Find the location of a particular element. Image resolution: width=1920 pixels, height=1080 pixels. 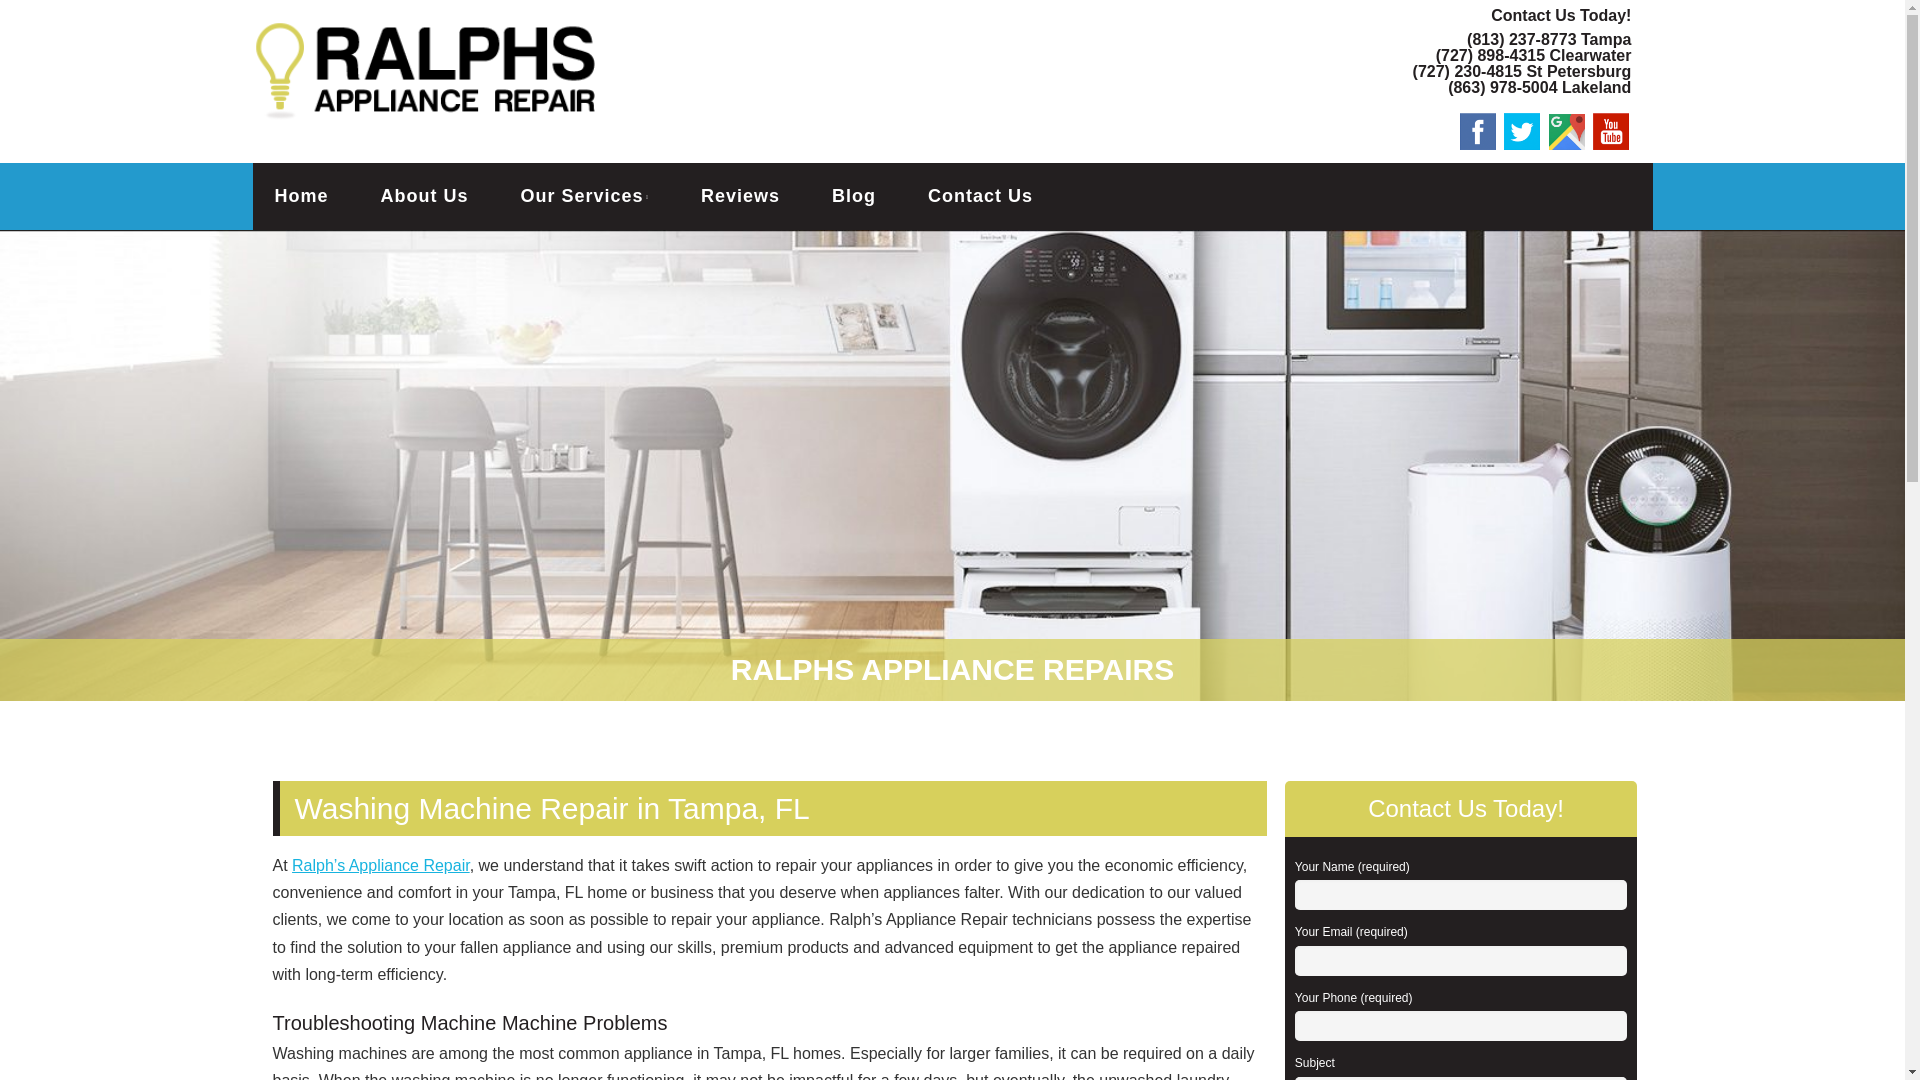

Our Services is located at coordinates (585, 195).